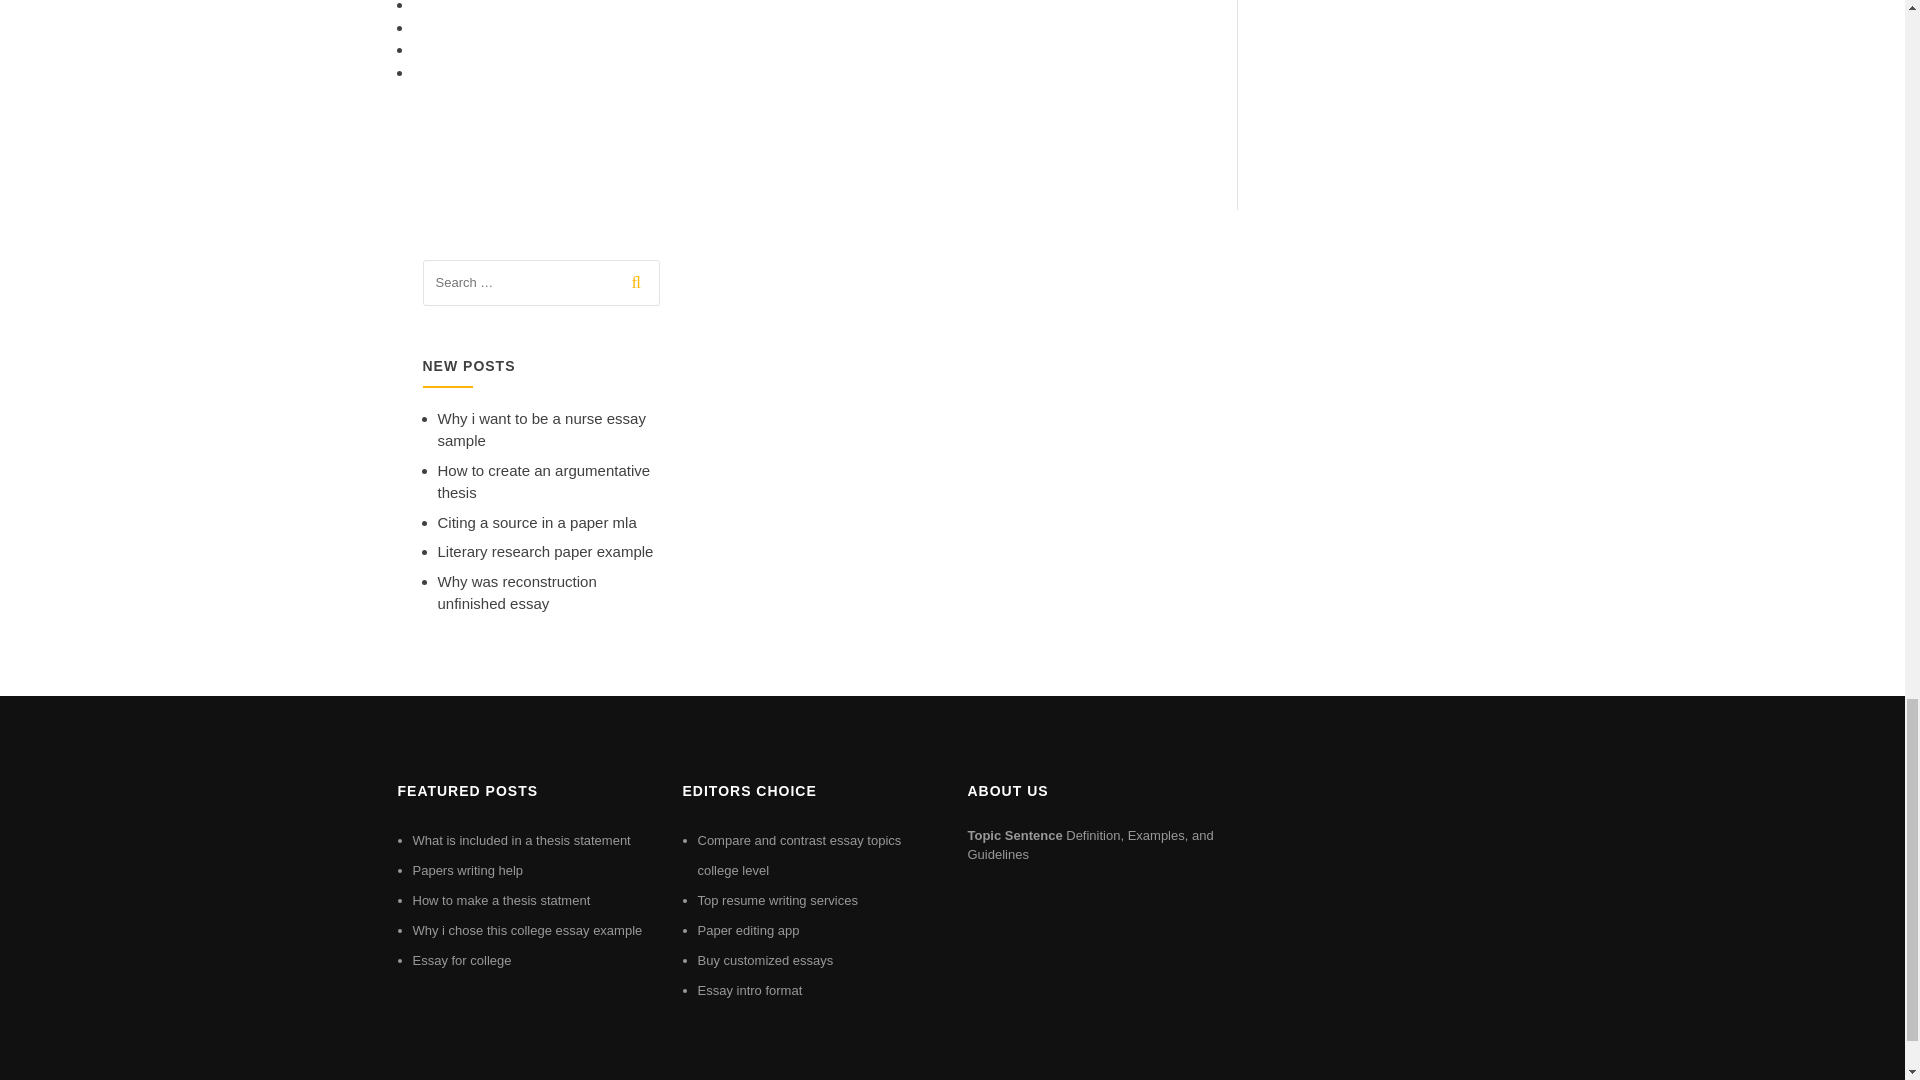 The height and width of the screenshot is (1080, 1920). What do you see at coordinates (546, 552) in the screenshot?
I see `Literary research paper example` at bounding box center [546, 552].